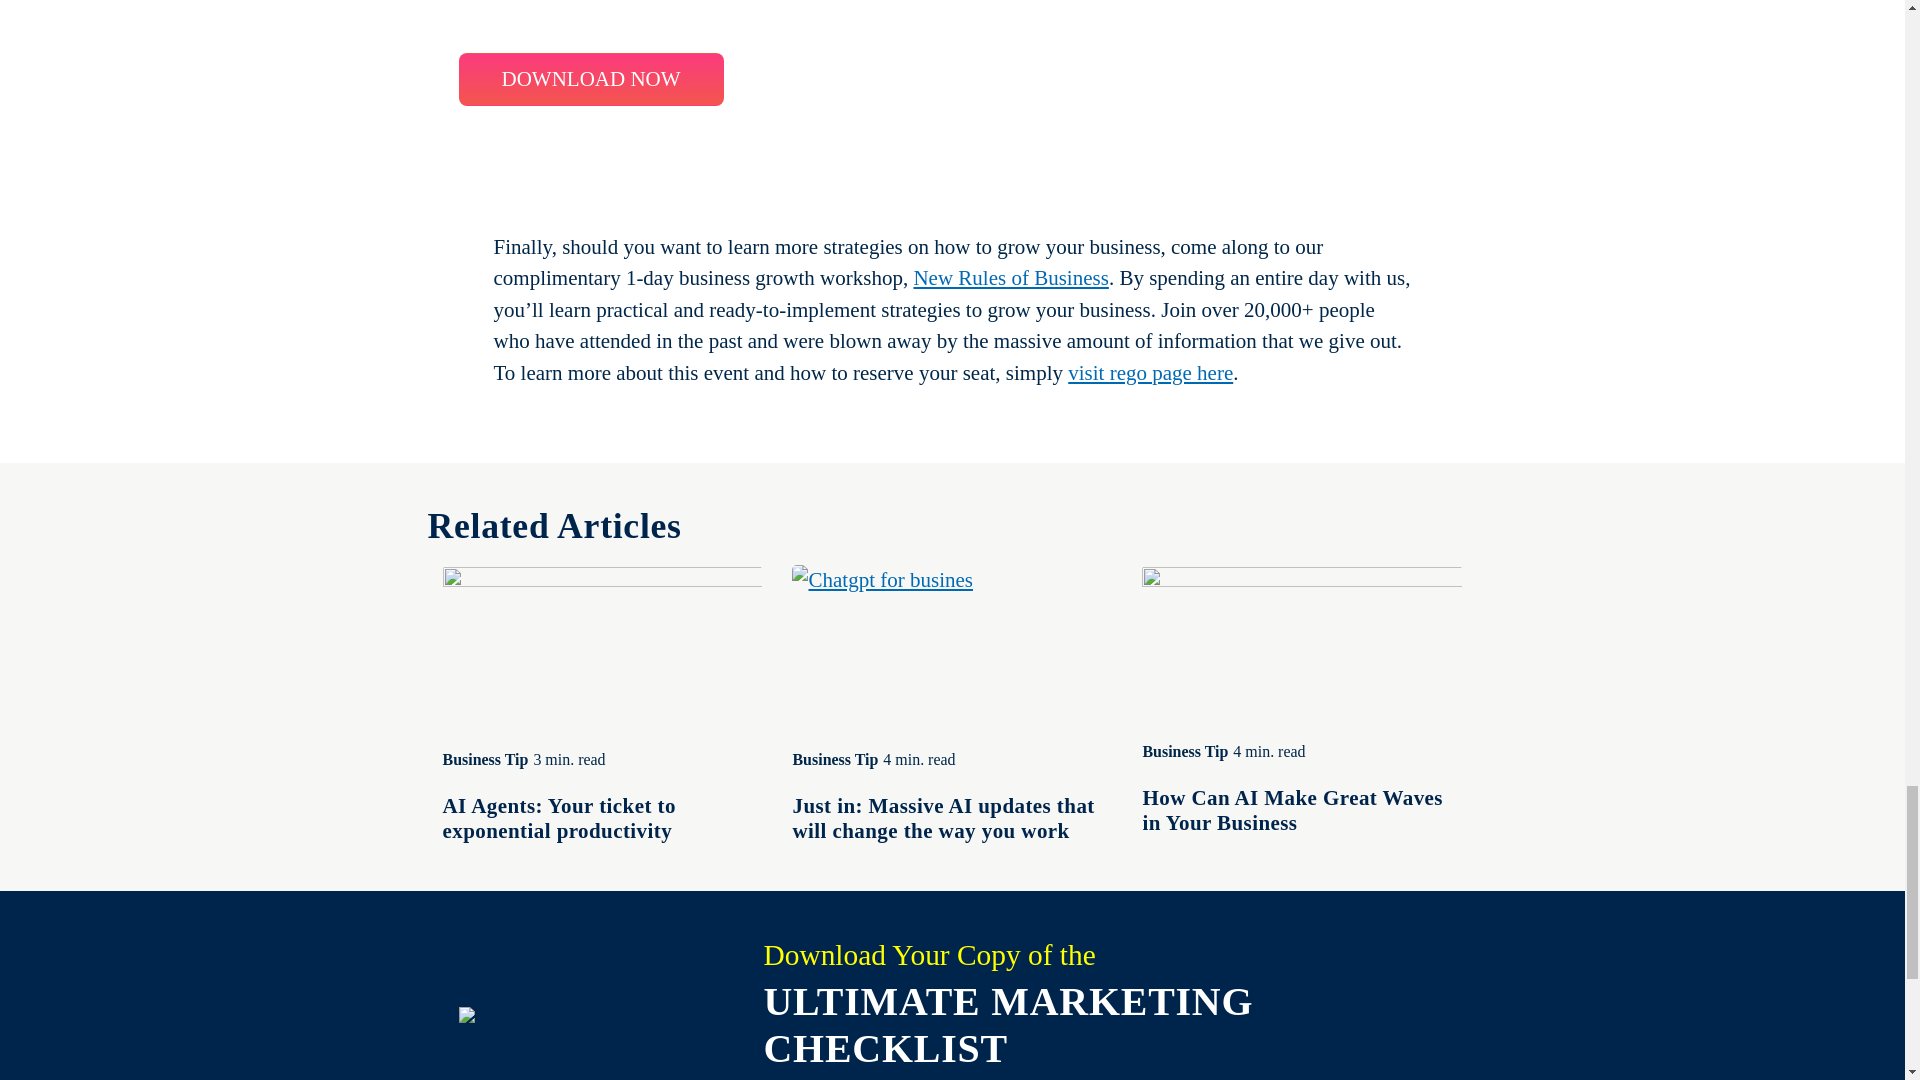 This screenshot has height=1080, width=1920. I want to click on New Rules of Business, so click(1010, 278).